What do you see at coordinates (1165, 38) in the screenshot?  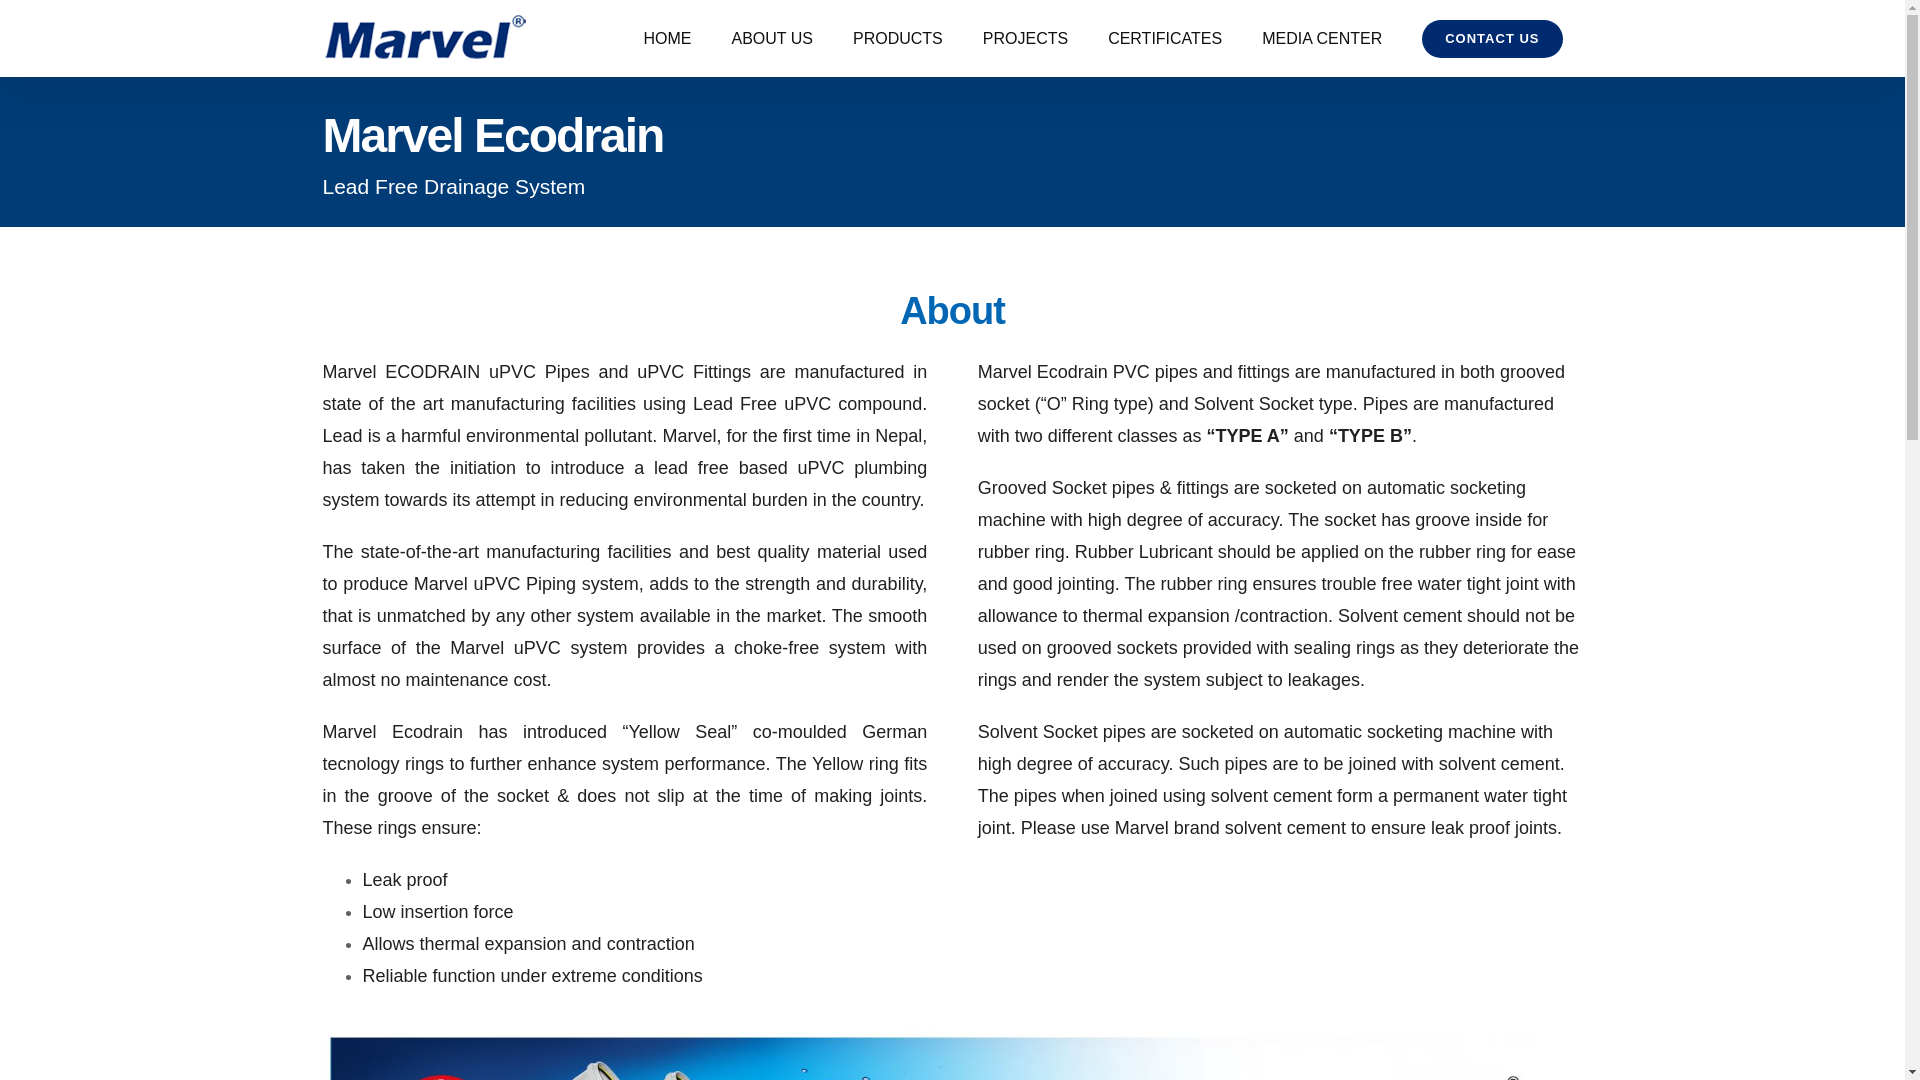 I see `CERTIFICATES` at bounding box center [1165, 38].